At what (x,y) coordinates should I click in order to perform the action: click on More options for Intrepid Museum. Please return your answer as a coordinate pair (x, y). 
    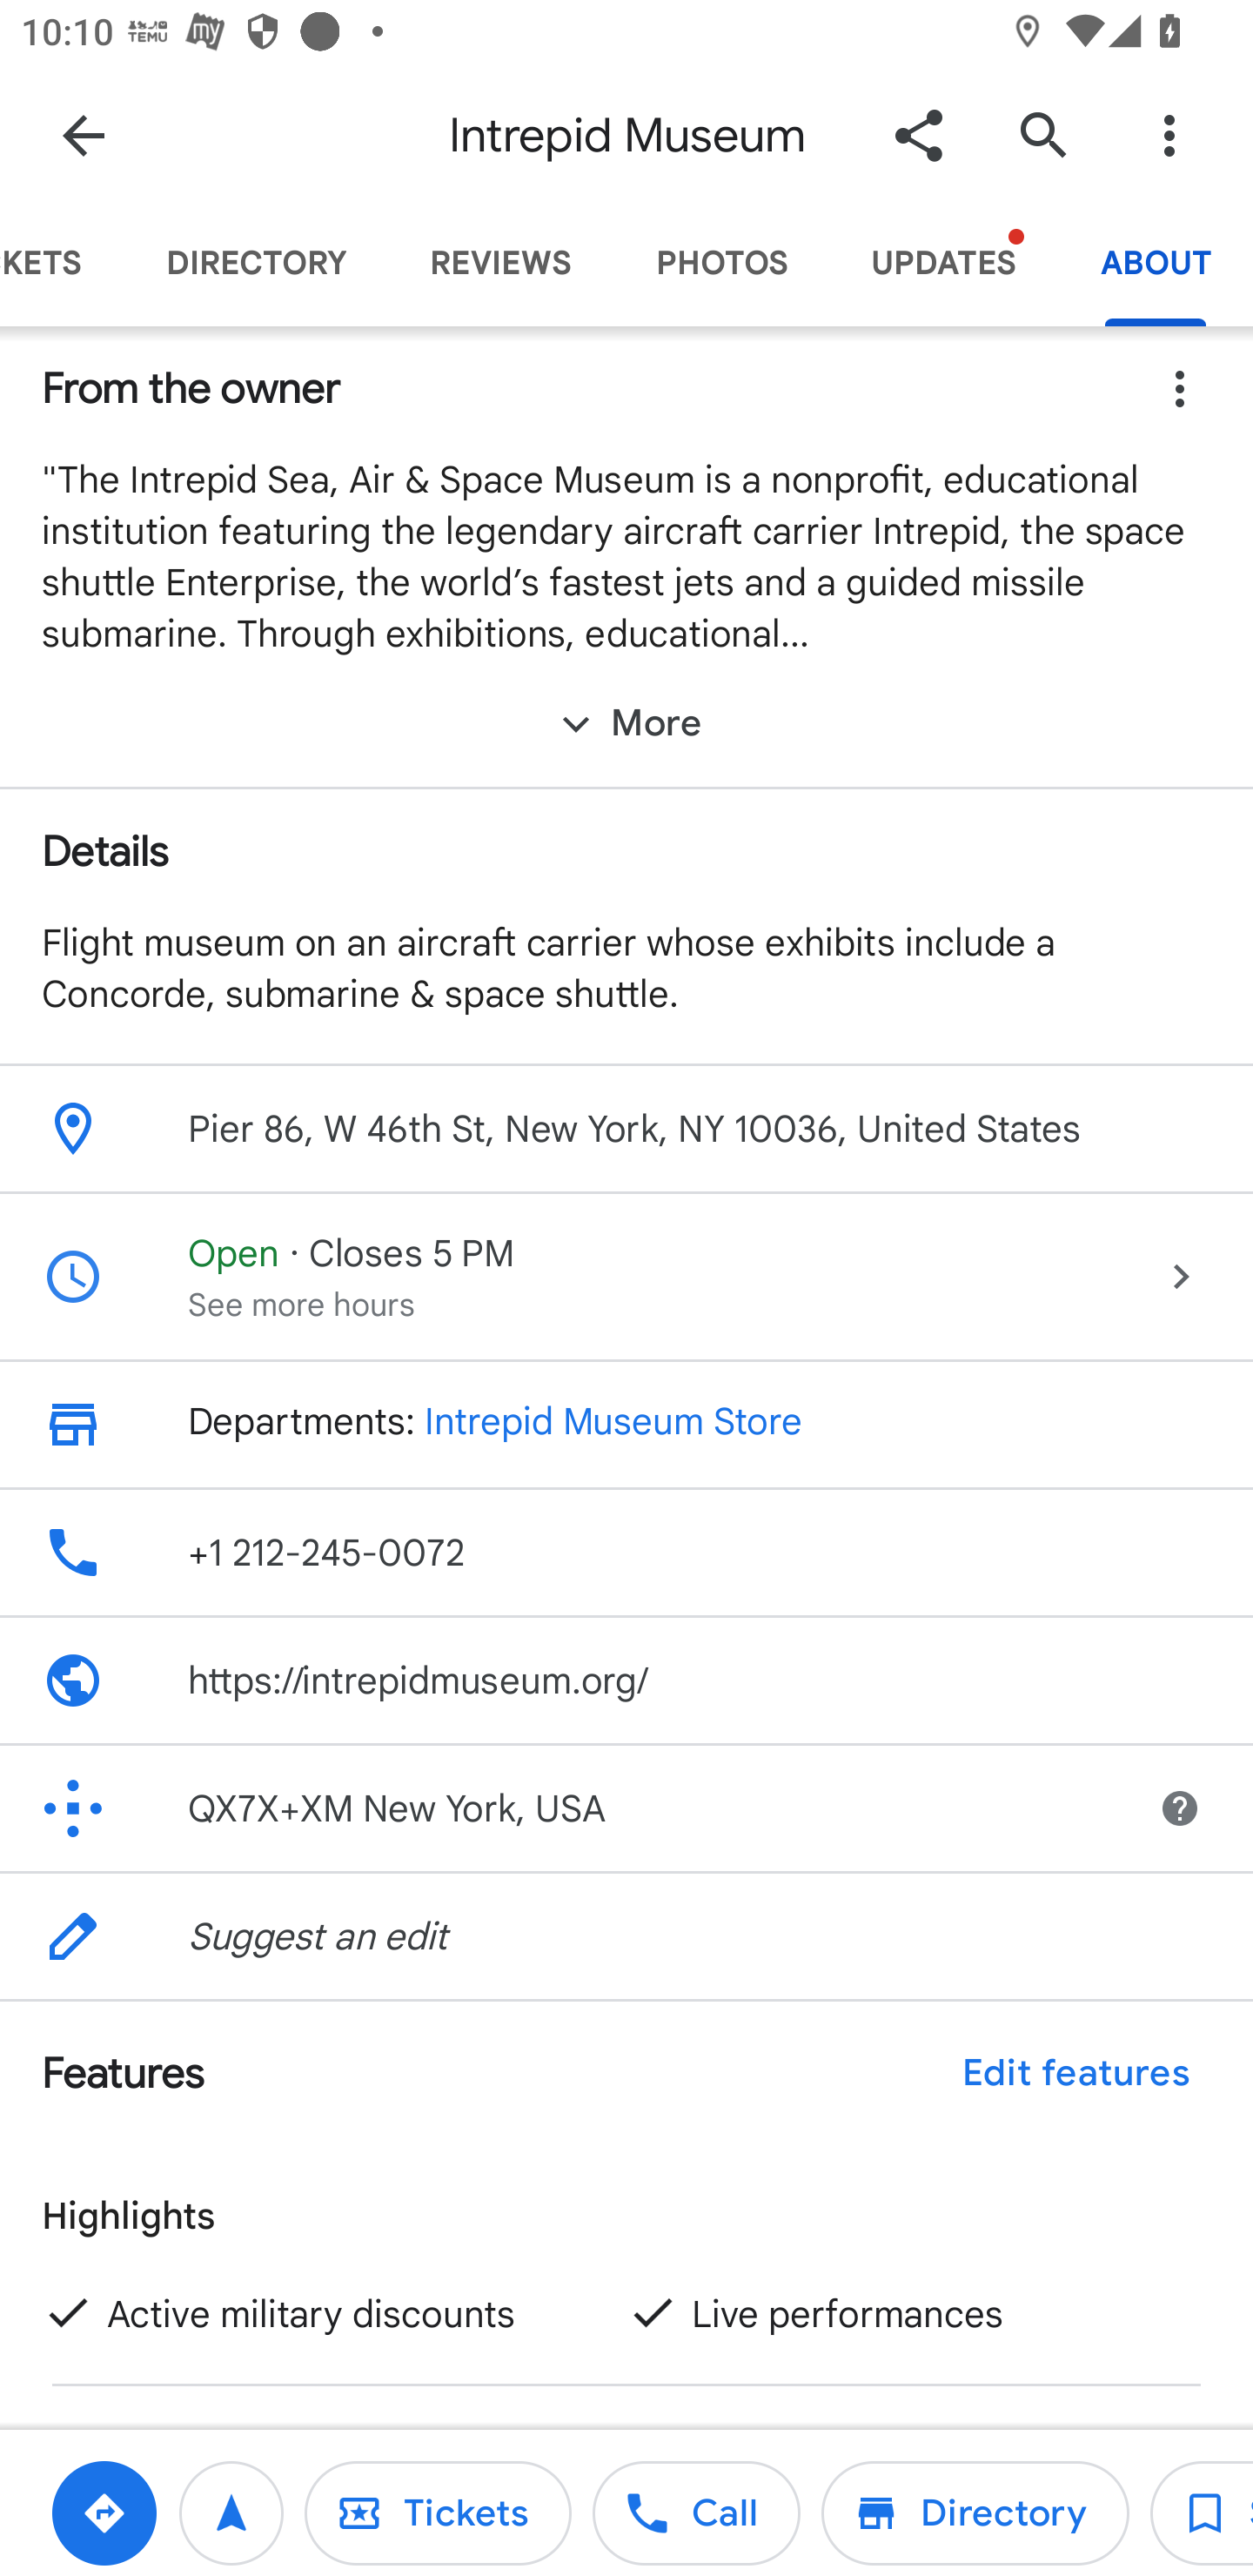
    Looking at the image, I should click on (1169, 134).